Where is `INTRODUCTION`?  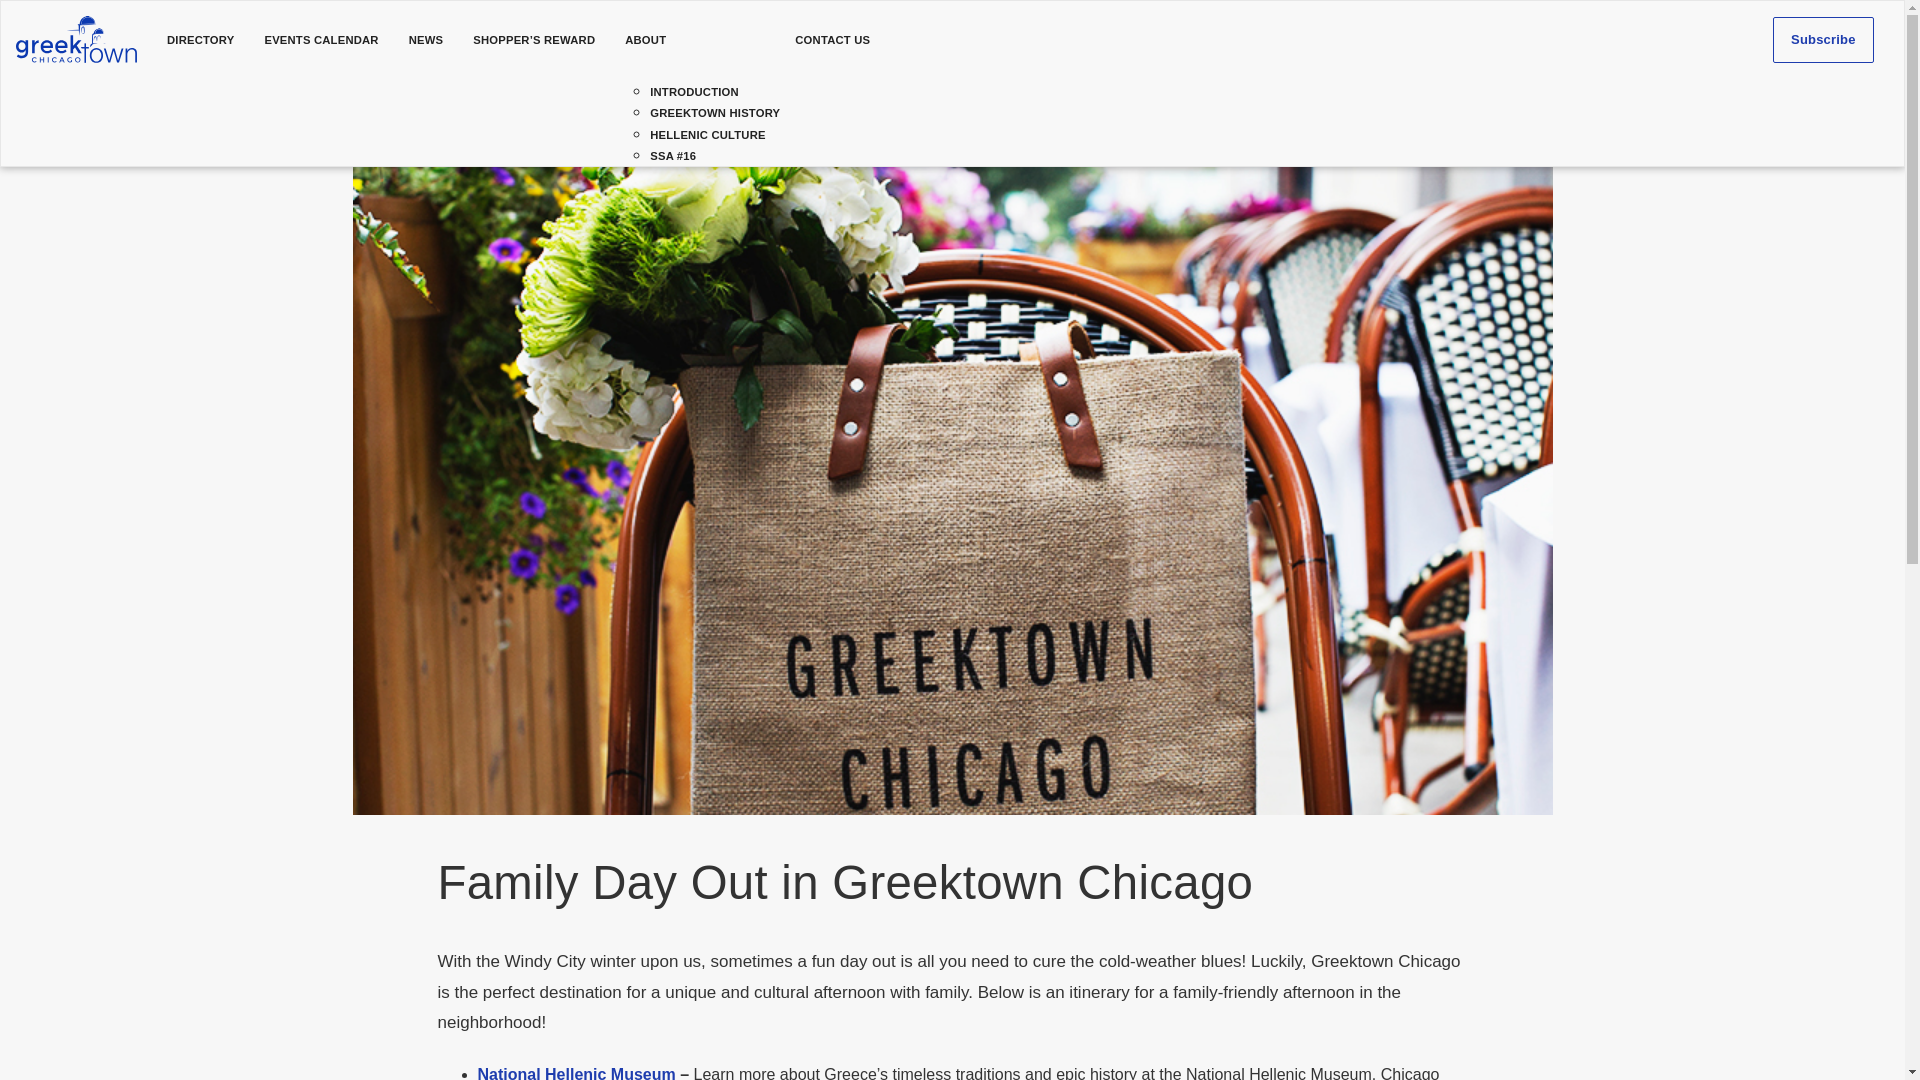 INTRODUCTION is located at coordinates (694, 92).